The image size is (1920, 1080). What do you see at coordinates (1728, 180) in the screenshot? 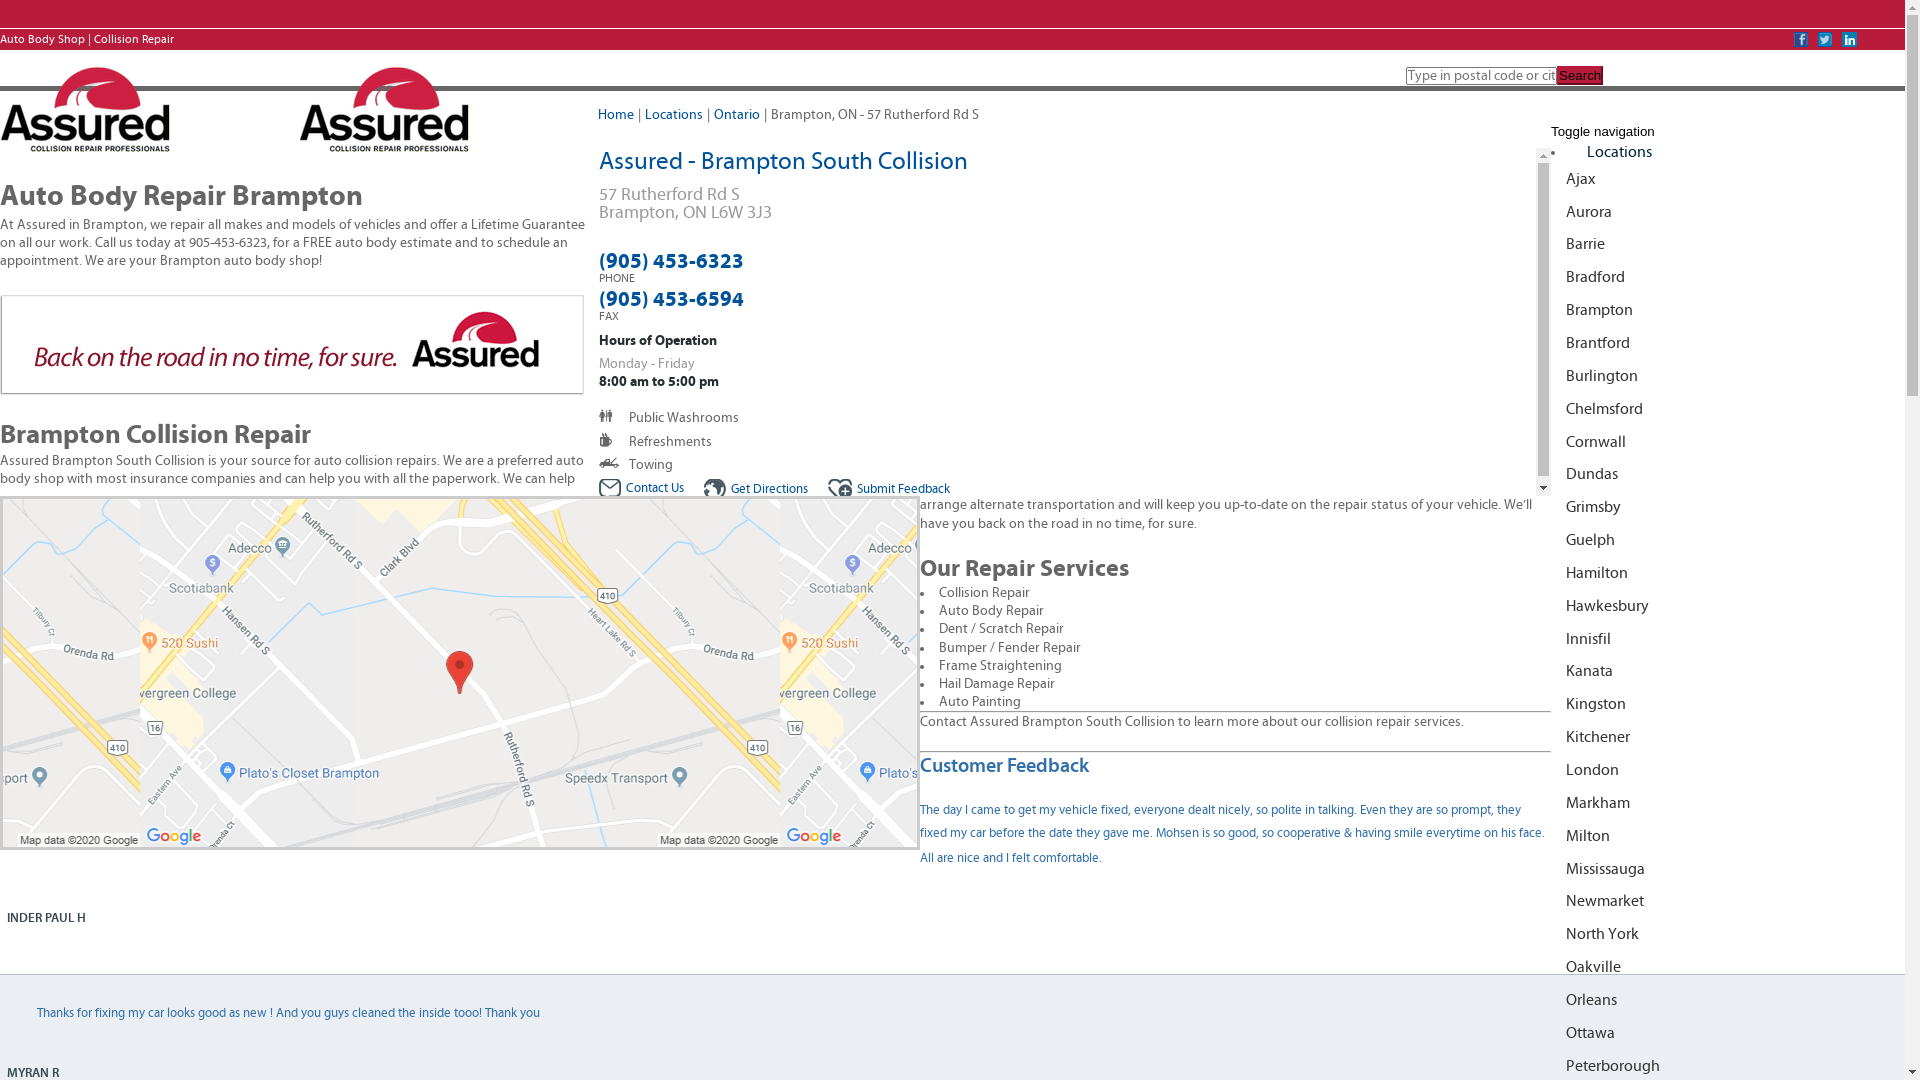
I see `Ajax` at bounding box center [1728, 180].